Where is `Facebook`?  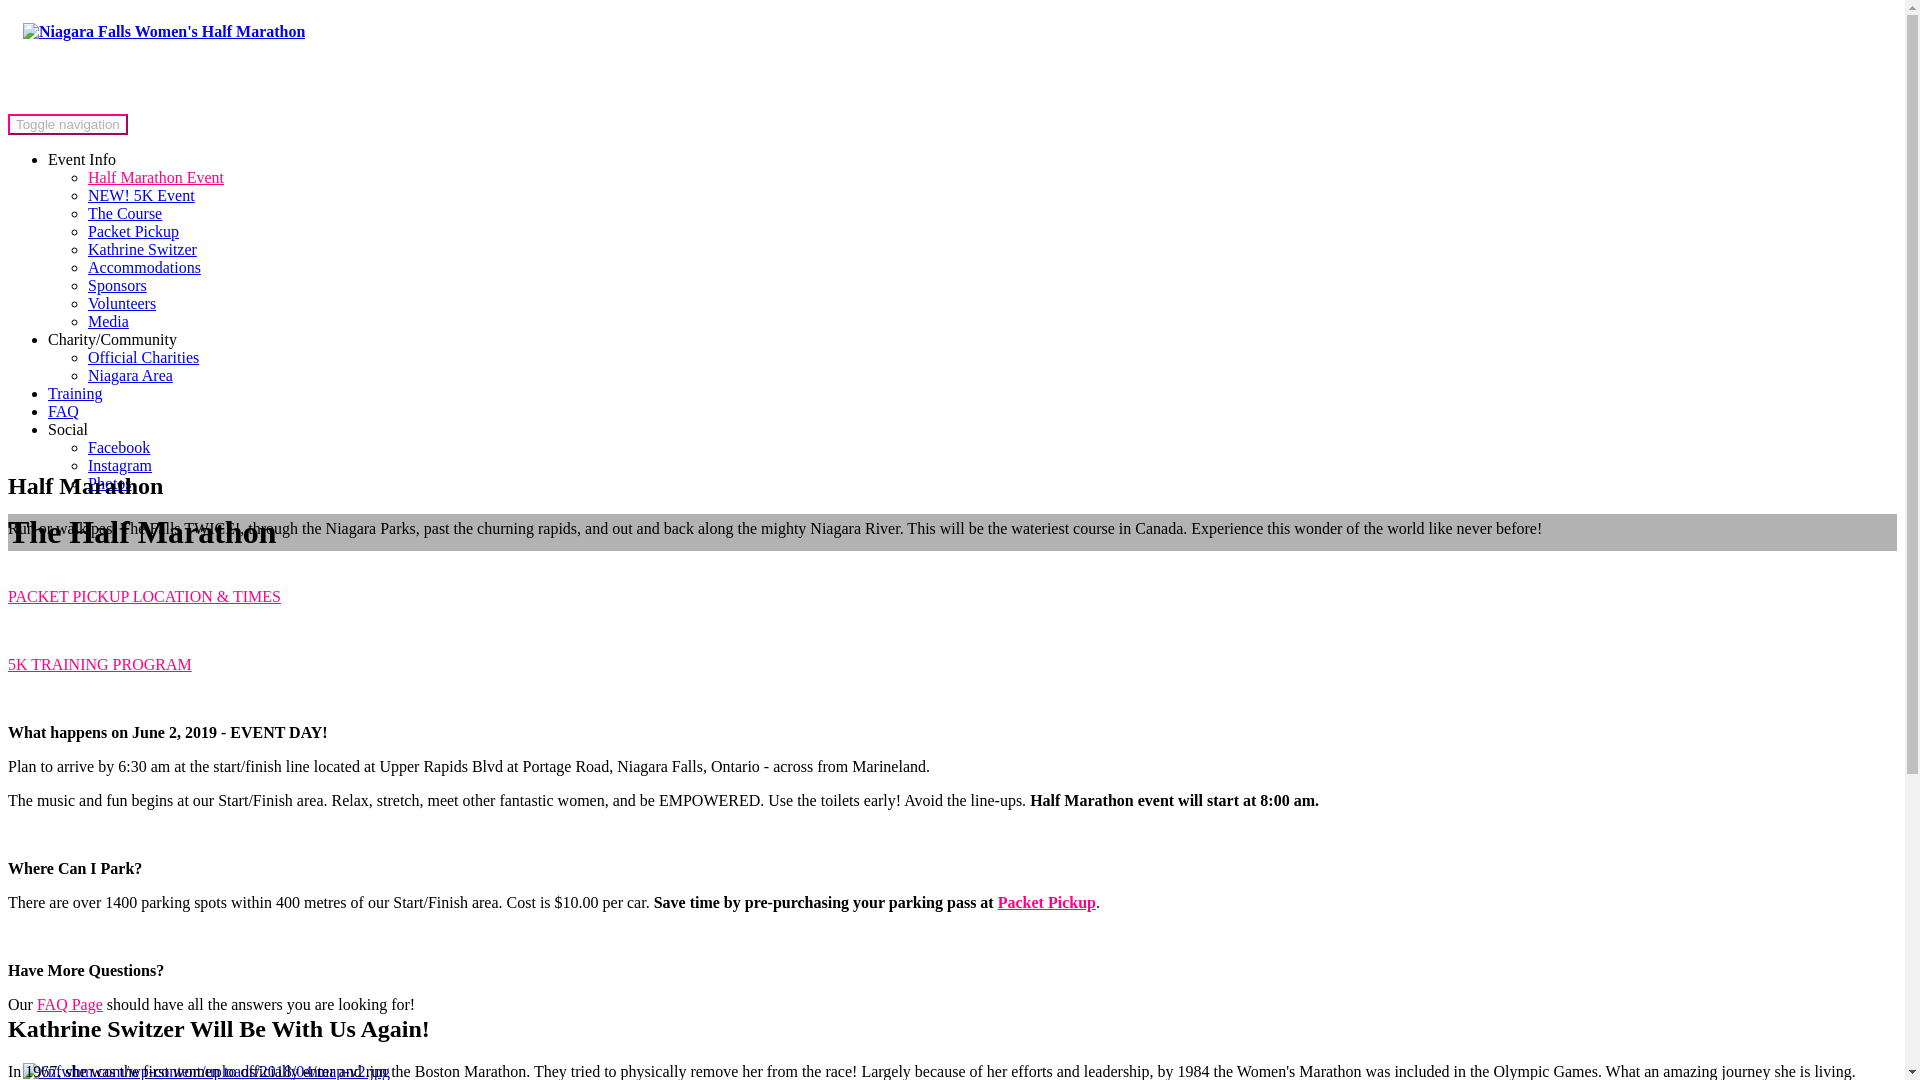 Facebook is located at coordinates (118, 446).